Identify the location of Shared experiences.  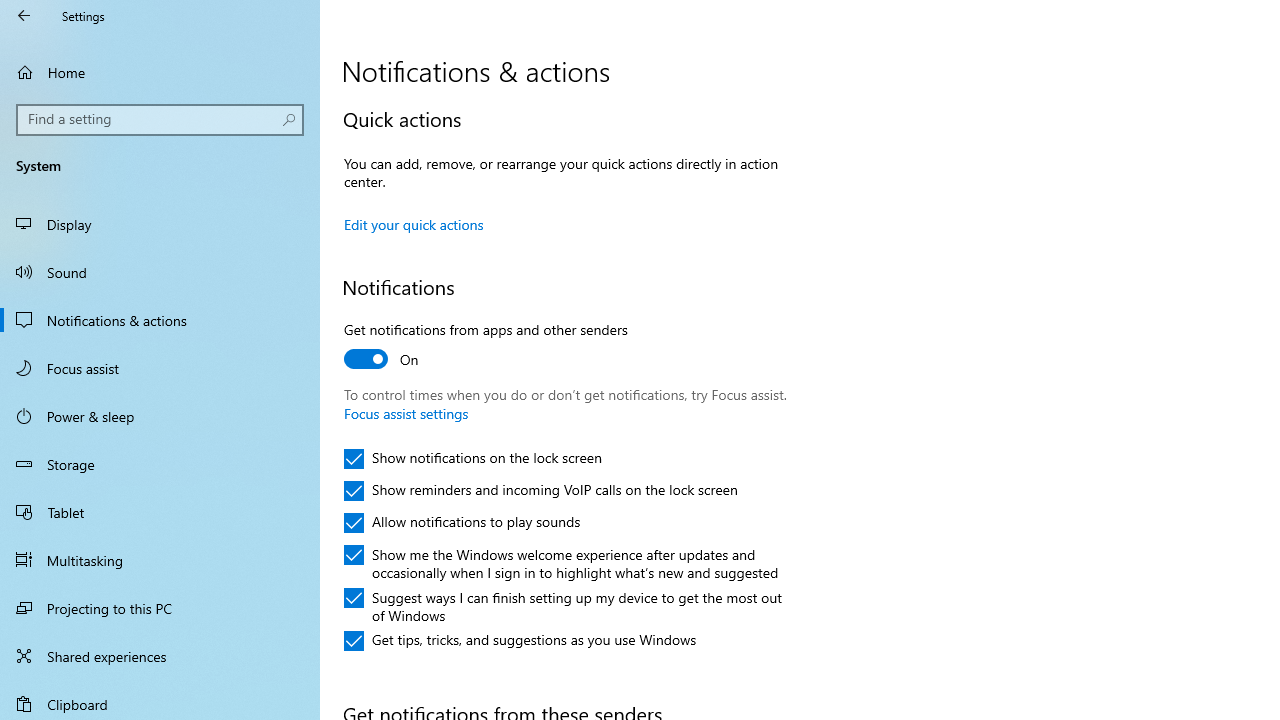
(160, 656).